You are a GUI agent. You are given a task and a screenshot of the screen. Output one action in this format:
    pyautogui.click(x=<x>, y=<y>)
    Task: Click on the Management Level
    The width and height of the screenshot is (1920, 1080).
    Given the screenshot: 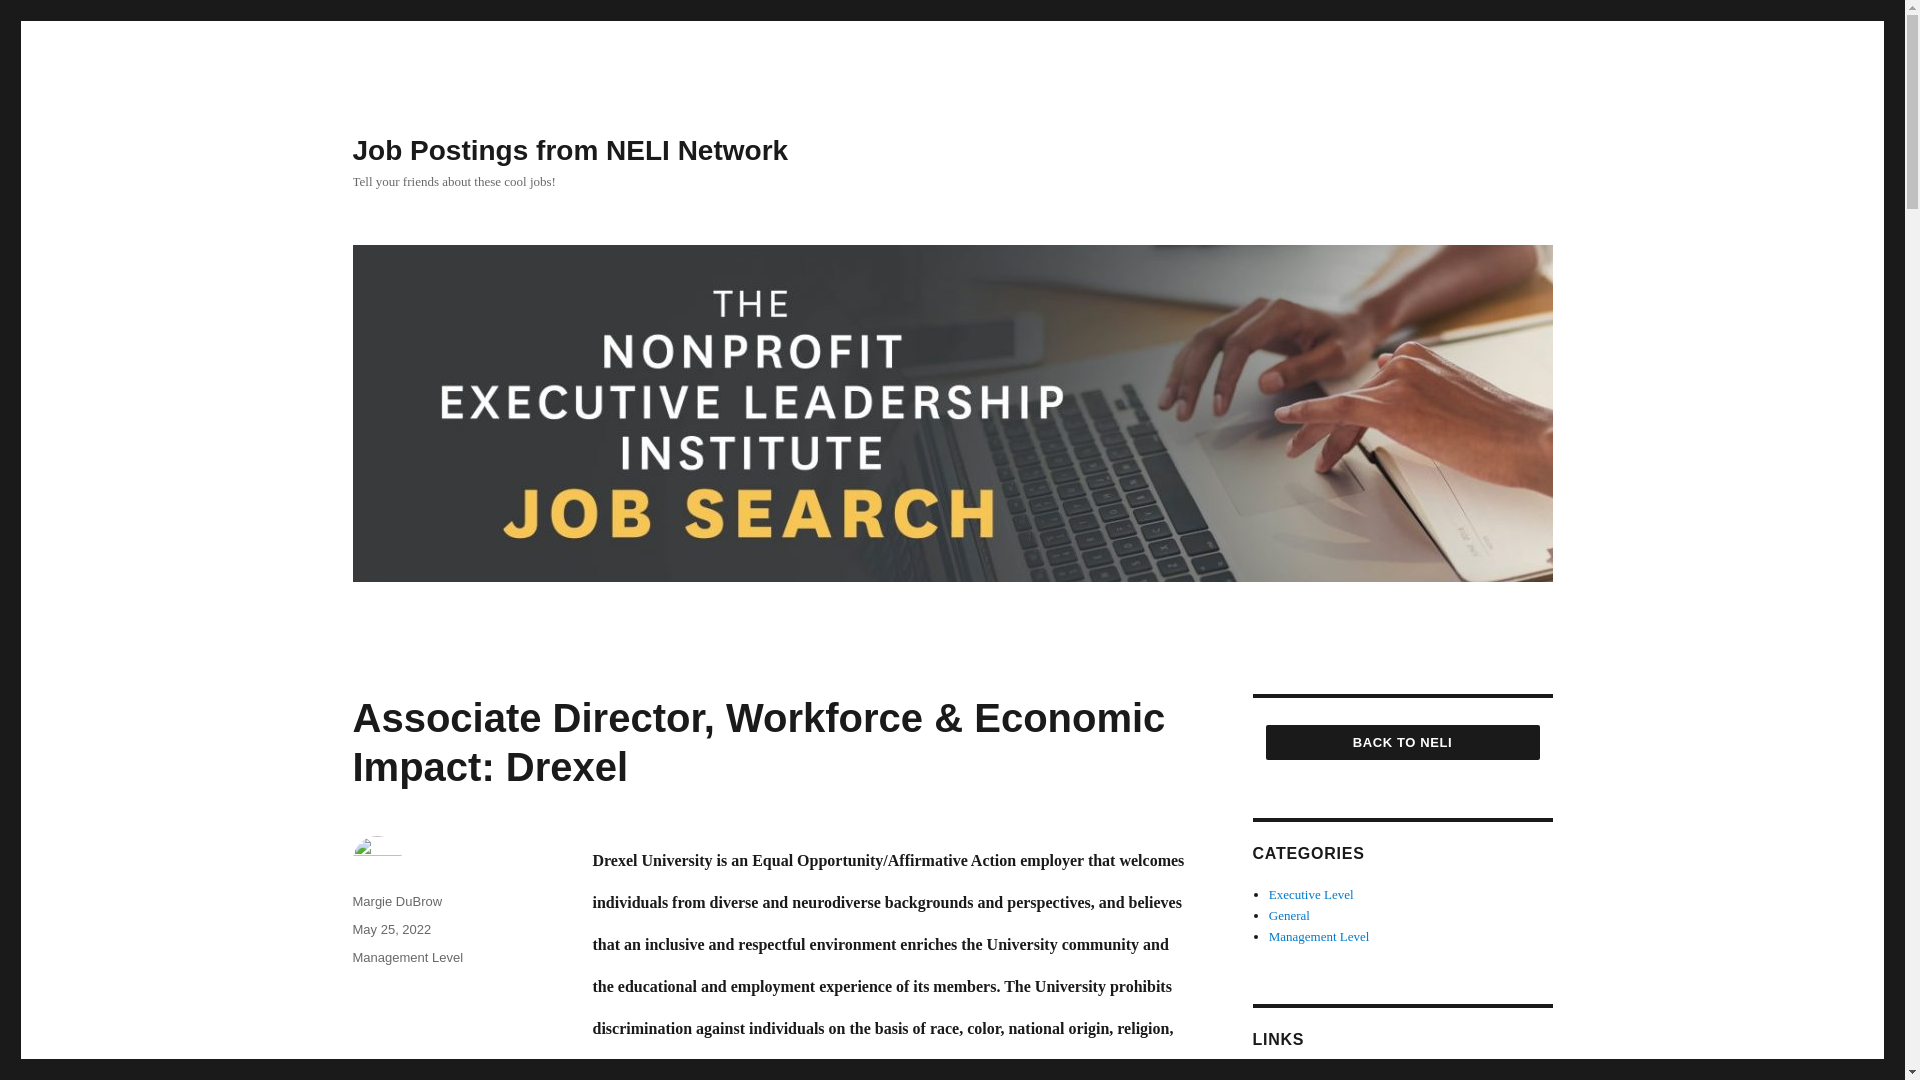 What is the action you would take?
    pyautogui.click(x=1320, y=936)
    